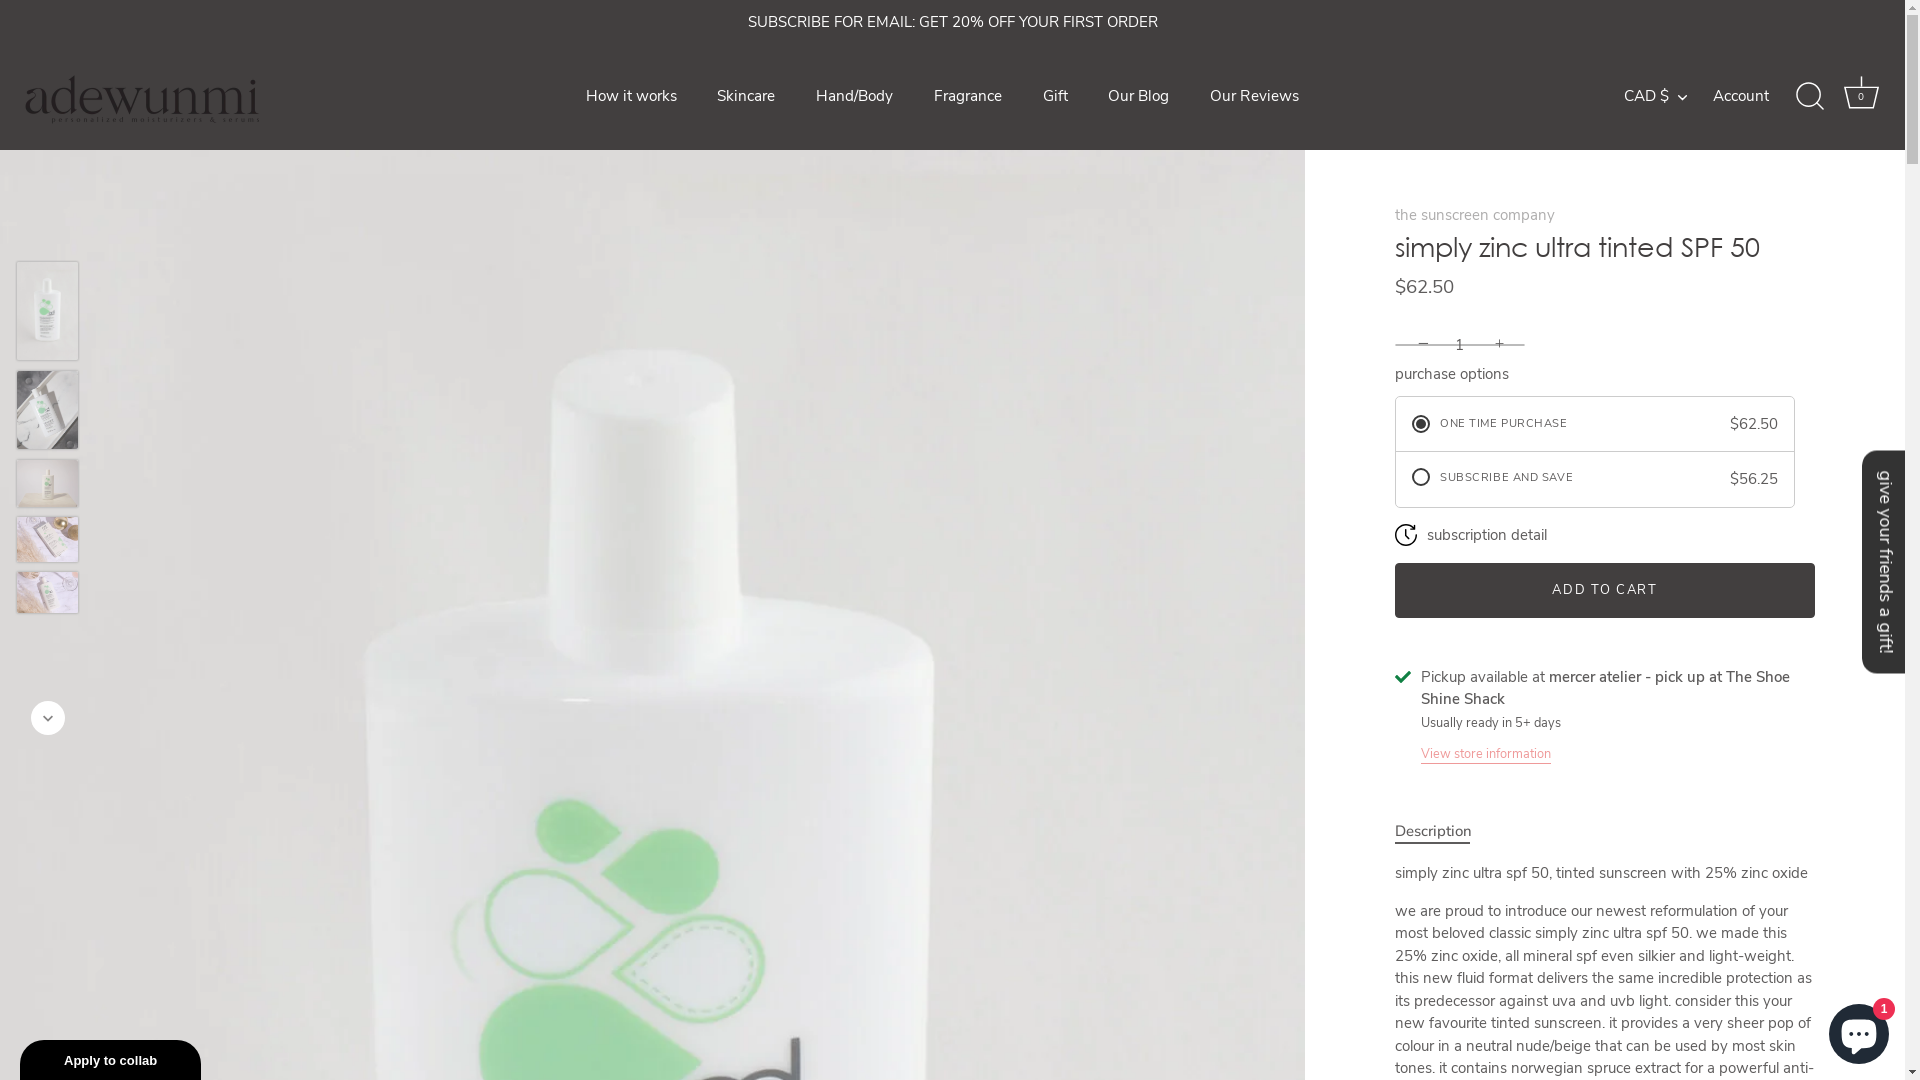 This screenshot has width=1920, height=1080. What do you see at coordinates (855, 96) in the screenshot?
I see `Hand/Body` at bounding box center [855, 96].